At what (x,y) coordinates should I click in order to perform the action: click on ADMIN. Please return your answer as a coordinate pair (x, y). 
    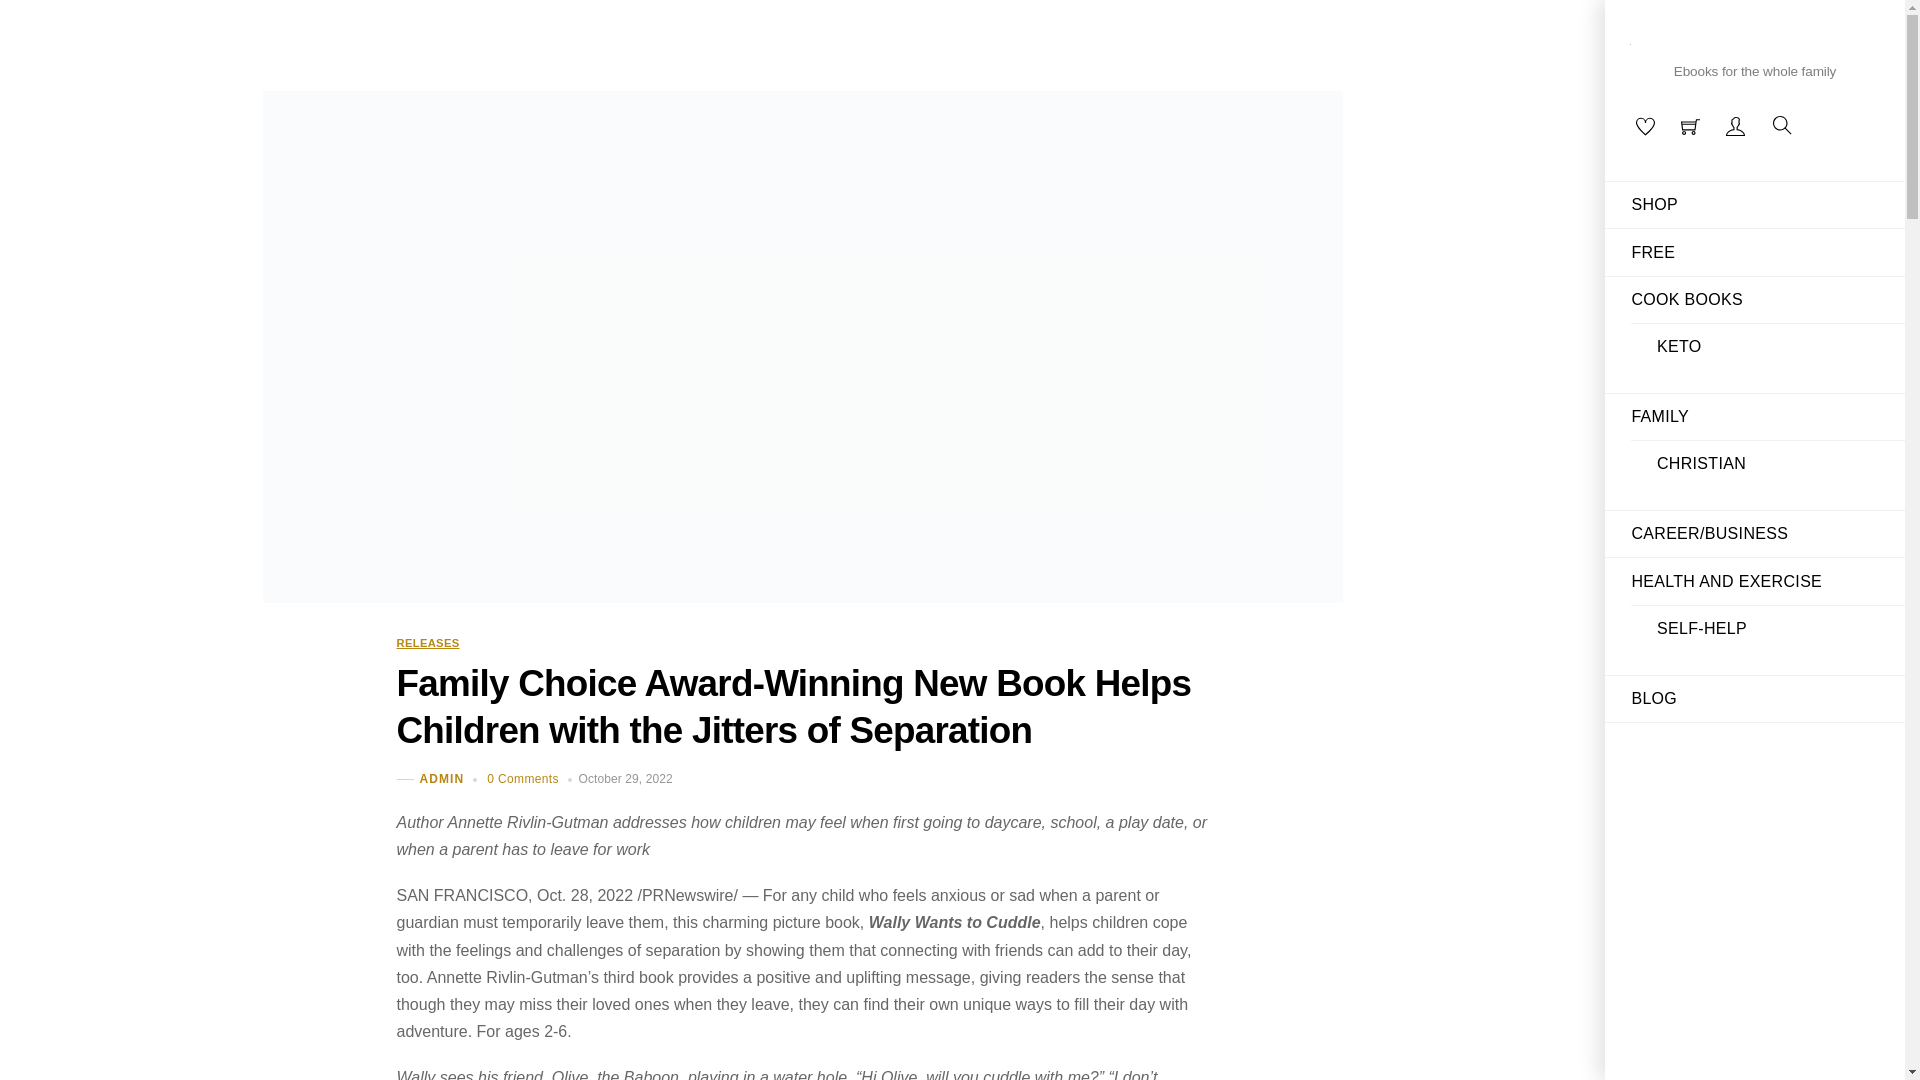
    Looking at the image, I should click on (442, 779).